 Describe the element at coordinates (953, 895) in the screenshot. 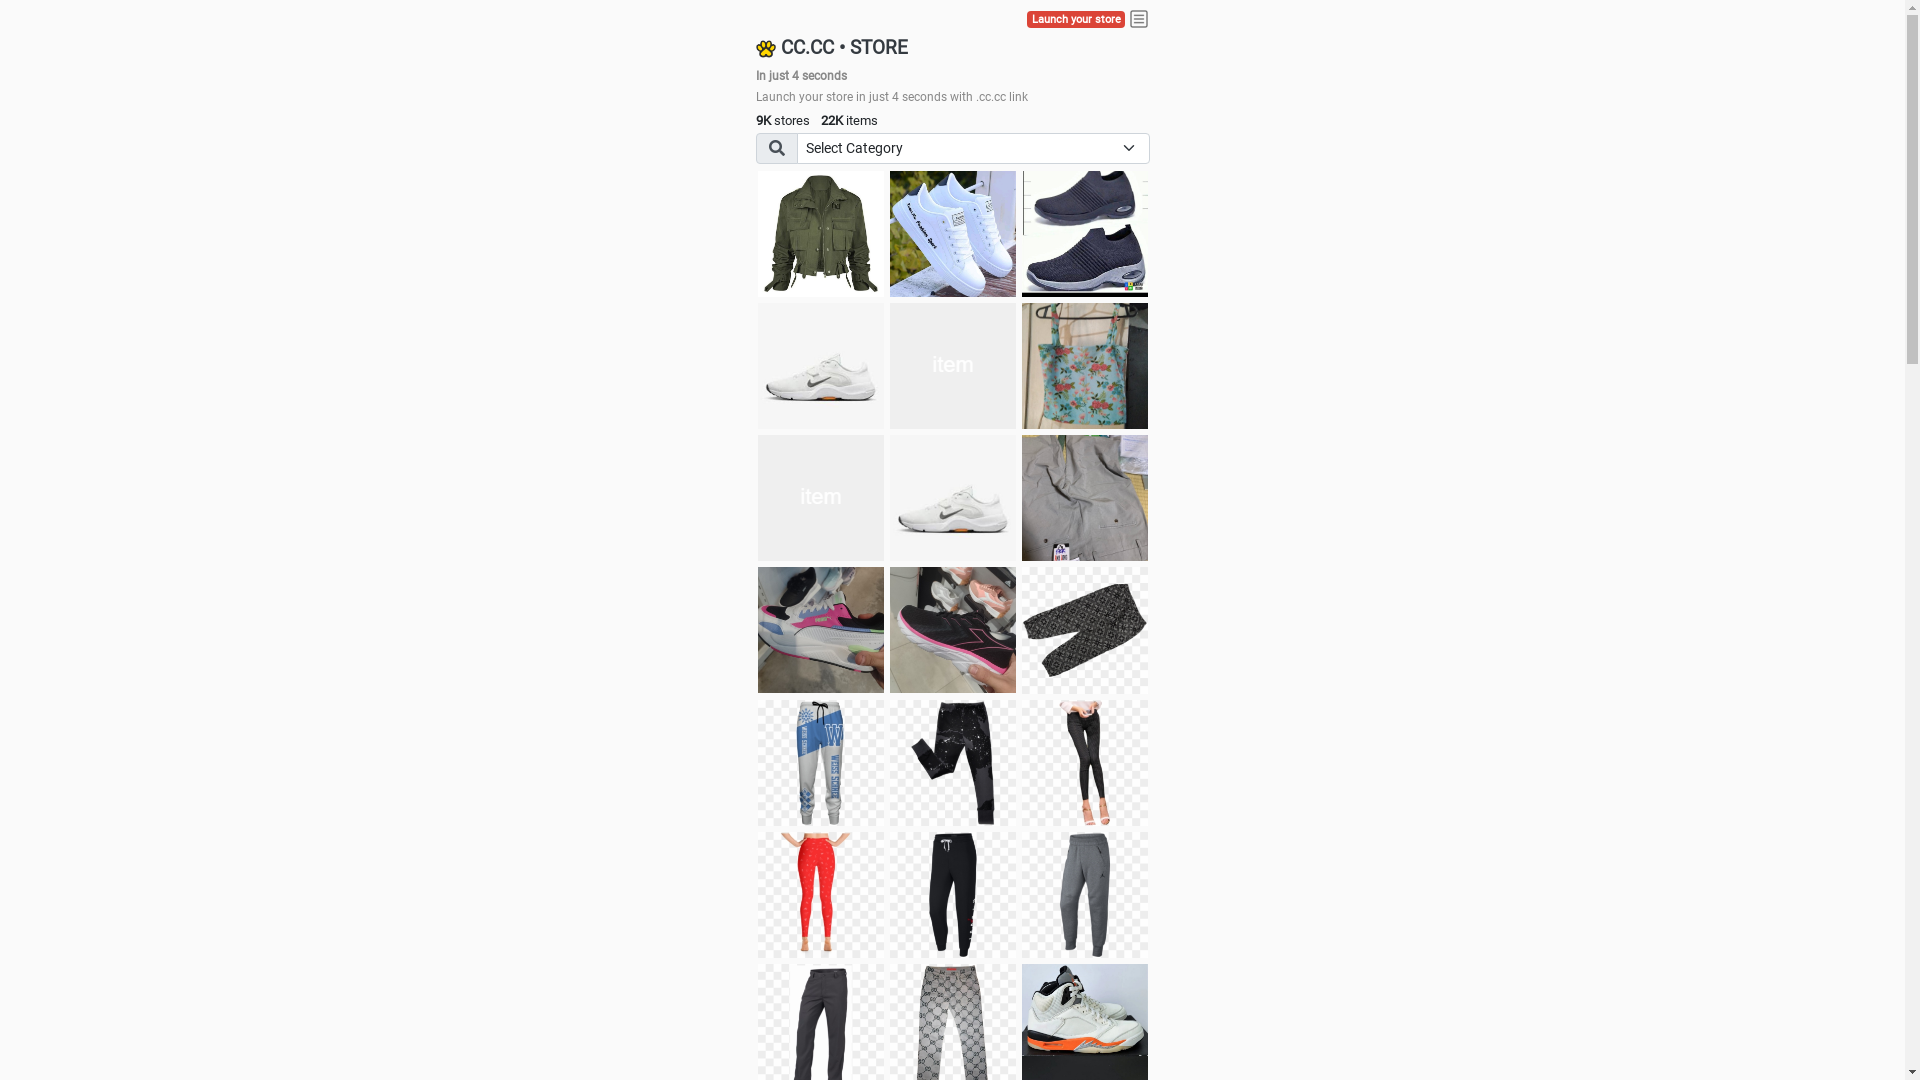

I see `Pant` at that location.